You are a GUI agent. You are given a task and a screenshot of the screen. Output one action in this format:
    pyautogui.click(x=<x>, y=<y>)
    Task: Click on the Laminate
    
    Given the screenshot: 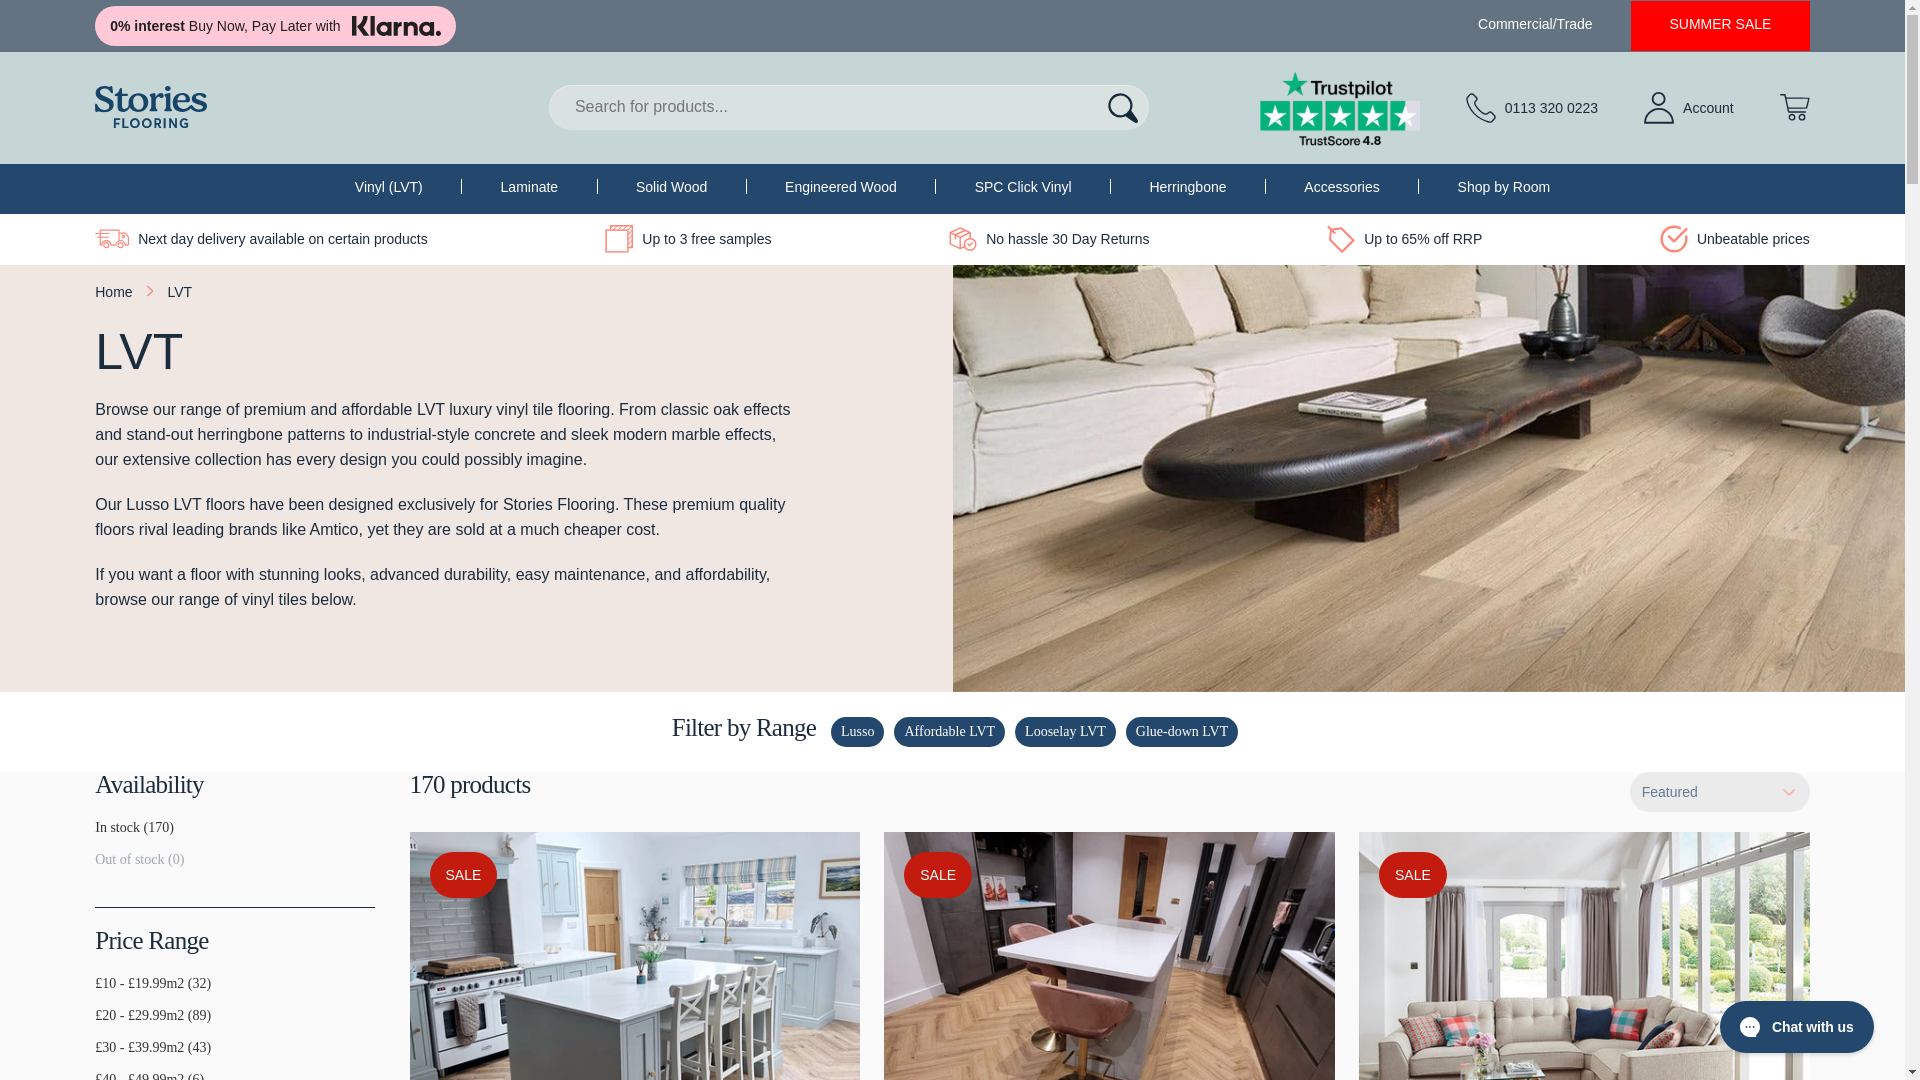 What is the action you would take?
    pyautogui.click(x=530, y=187)
    